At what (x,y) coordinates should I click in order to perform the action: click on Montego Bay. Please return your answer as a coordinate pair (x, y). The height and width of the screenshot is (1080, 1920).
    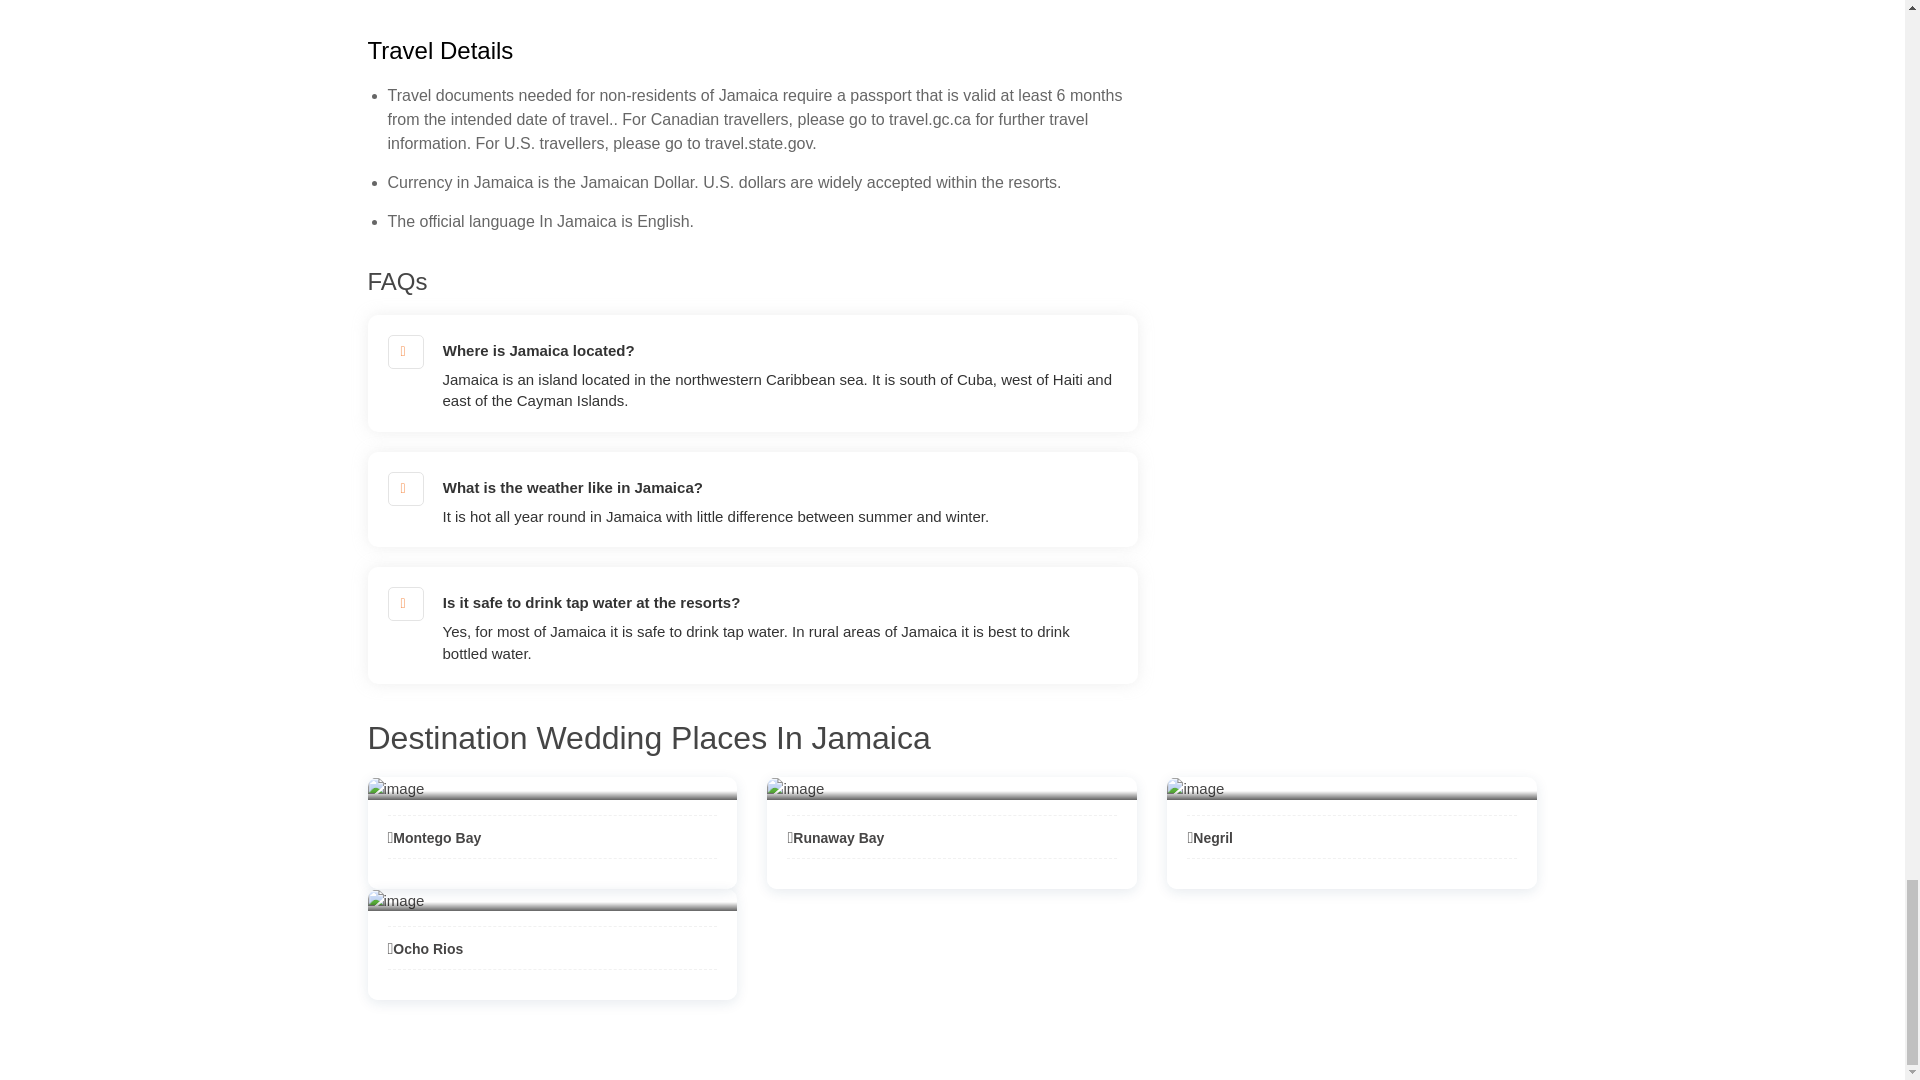
    Looking at the image, I should click on (434, 838).